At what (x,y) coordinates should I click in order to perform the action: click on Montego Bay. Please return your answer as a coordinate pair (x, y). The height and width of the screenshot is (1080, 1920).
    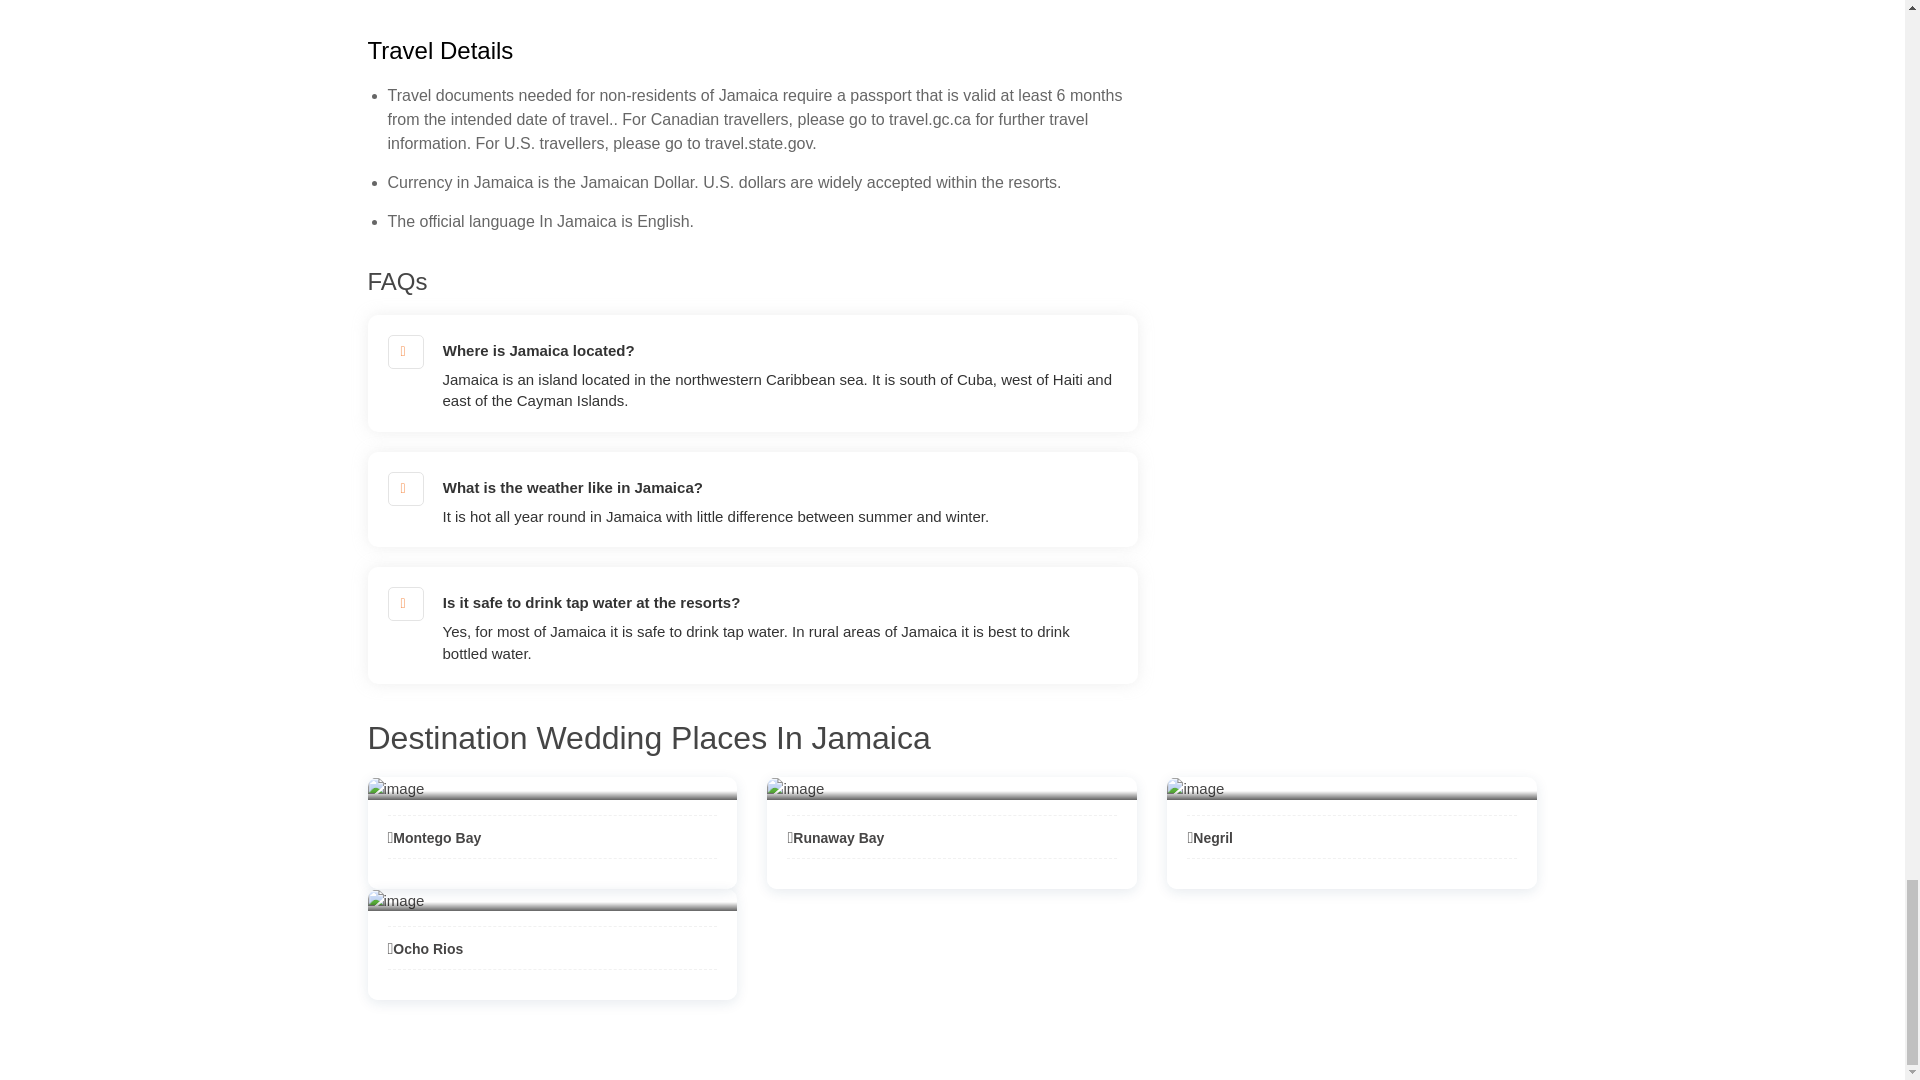
    Looking at the image, I should click on (434, 838).